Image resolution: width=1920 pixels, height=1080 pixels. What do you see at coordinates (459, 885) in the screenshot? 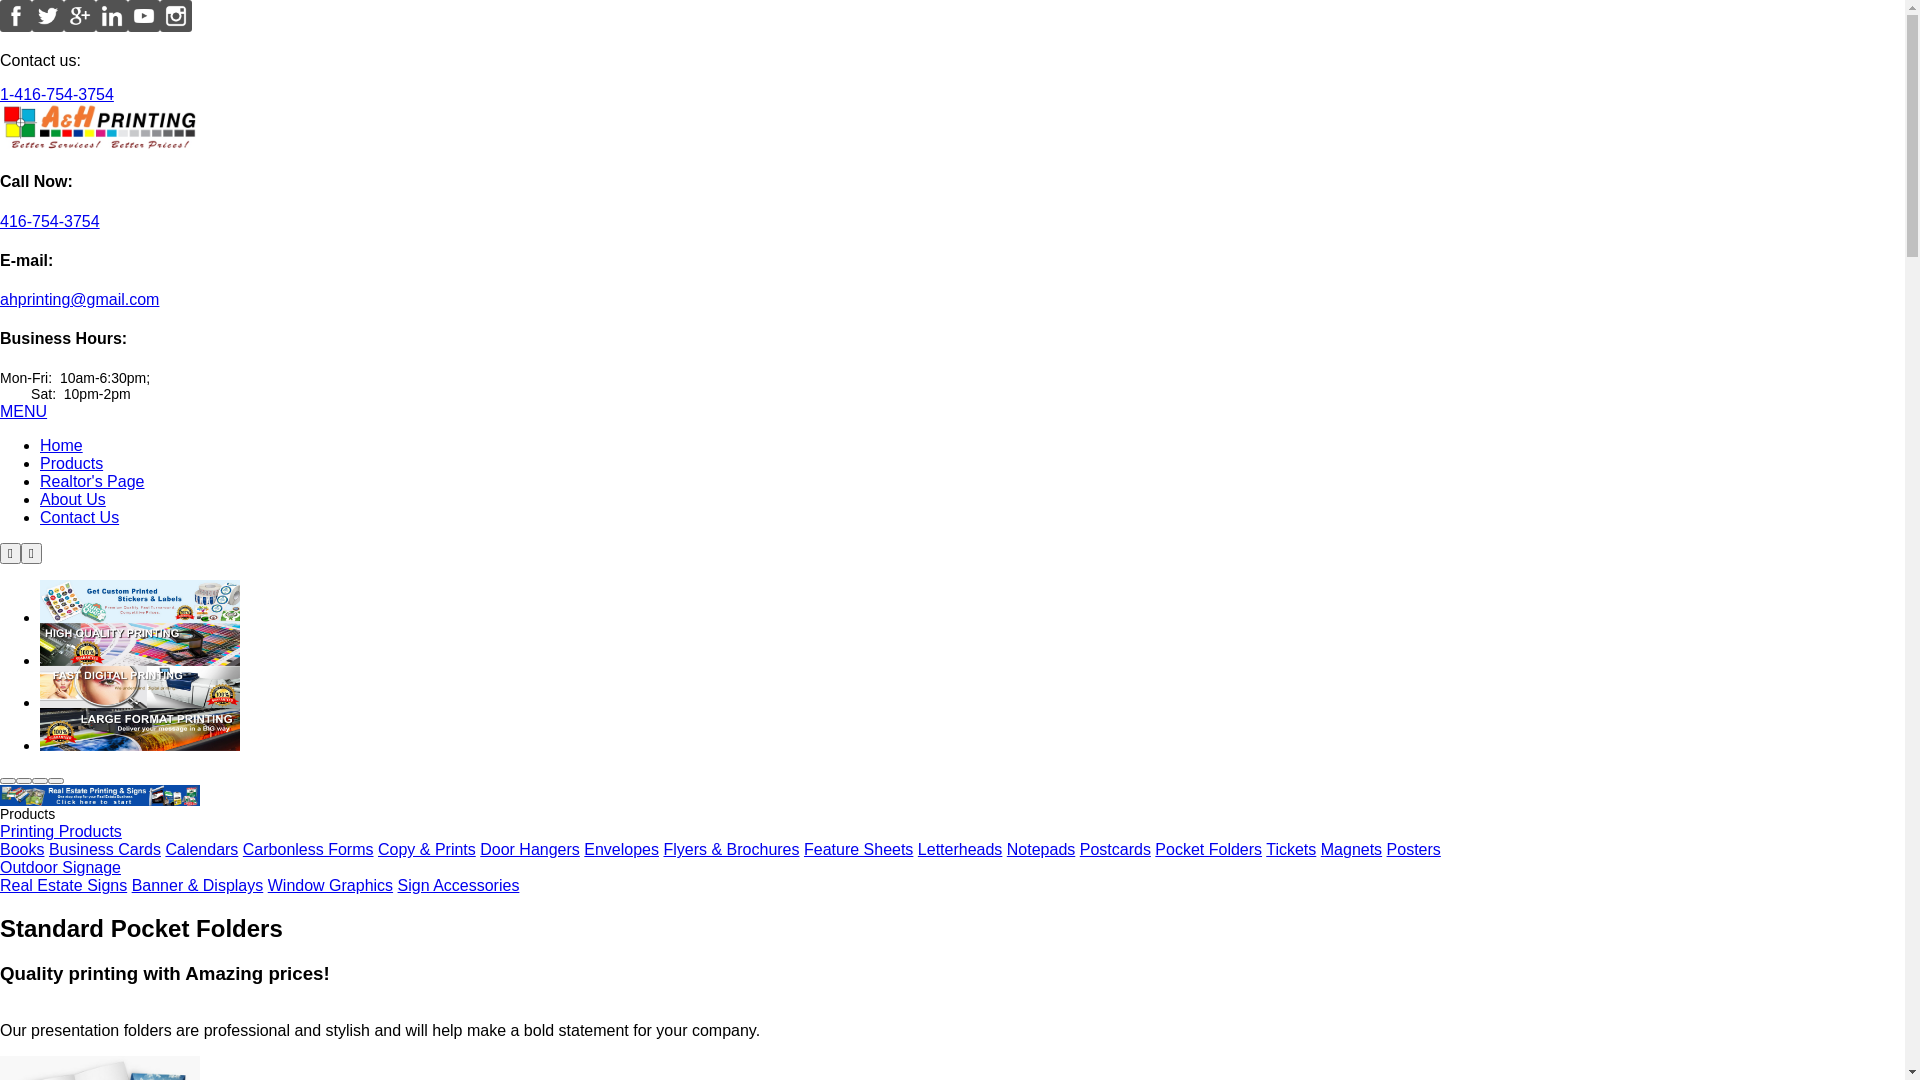
I see `Sign Accessories` at bounding box center [459, 885].